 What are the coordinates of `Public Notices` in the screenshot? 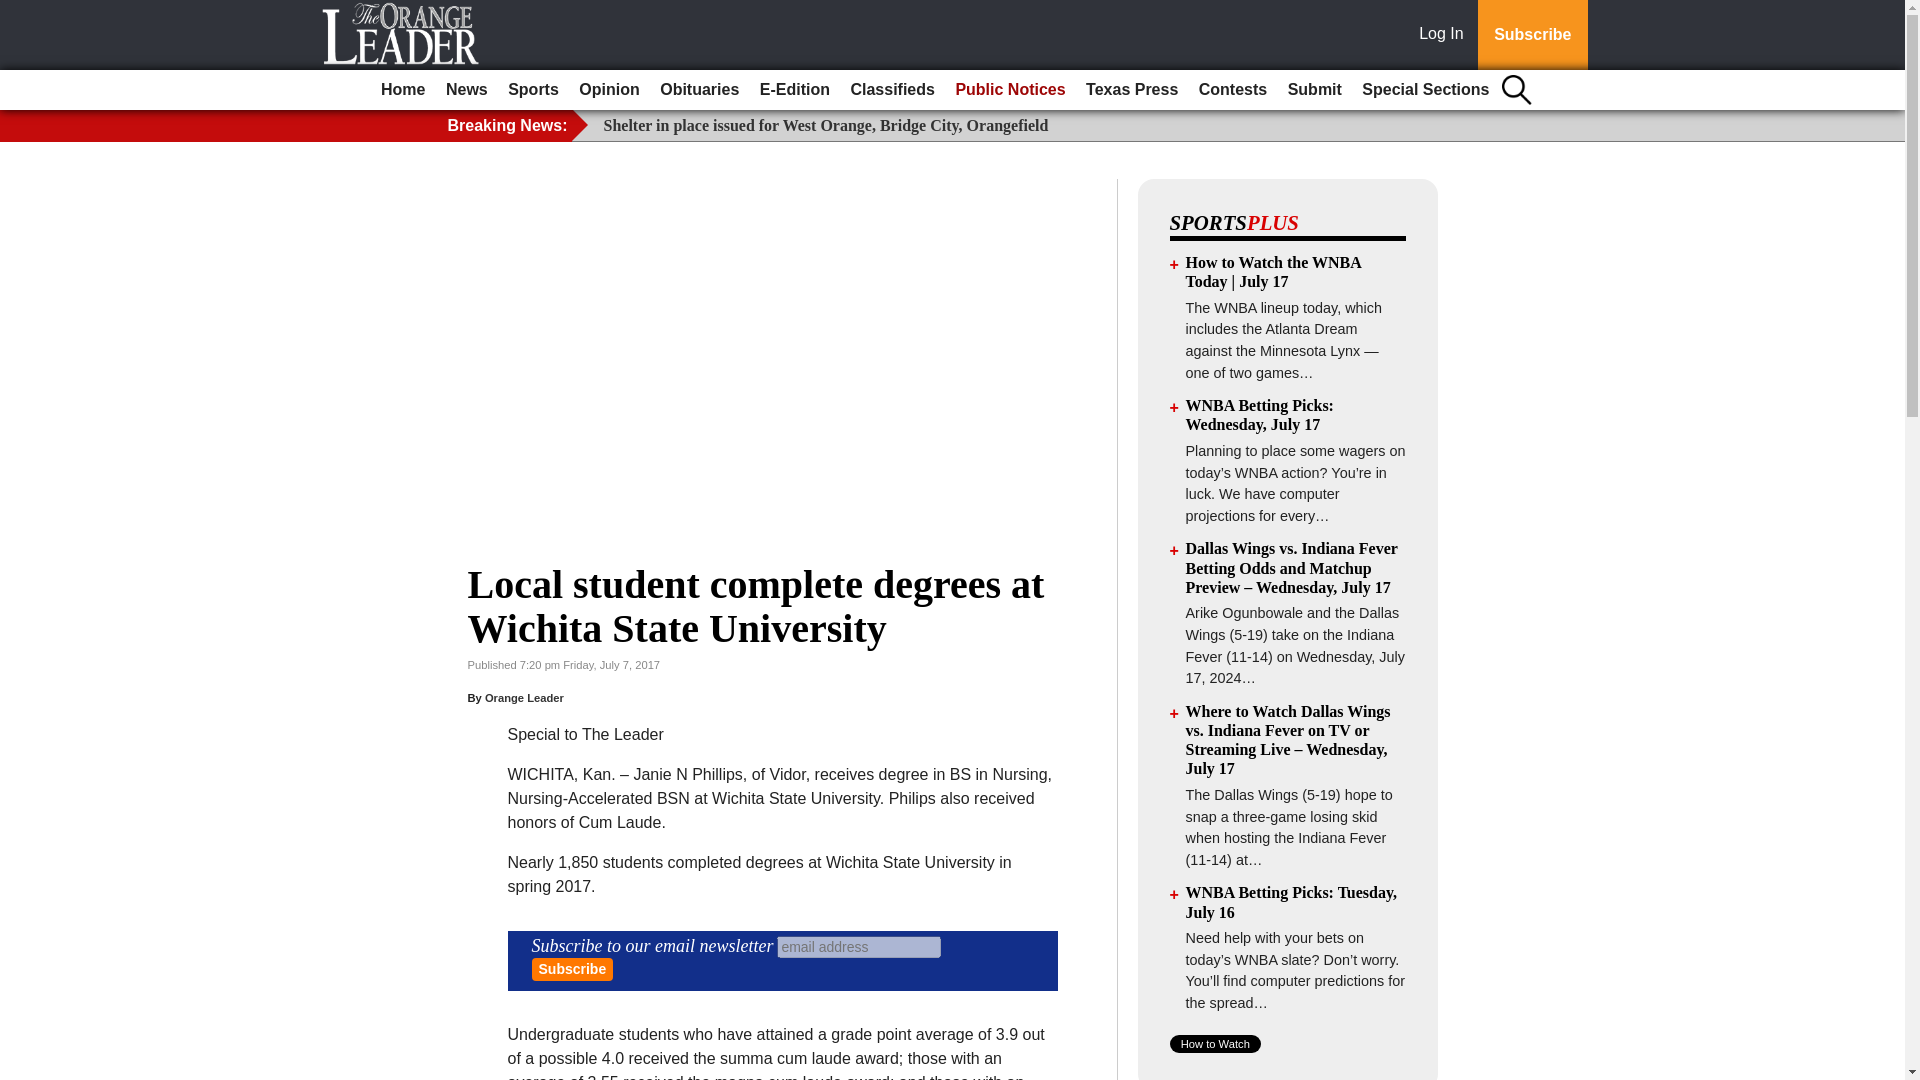 It's located at (1010, 90).